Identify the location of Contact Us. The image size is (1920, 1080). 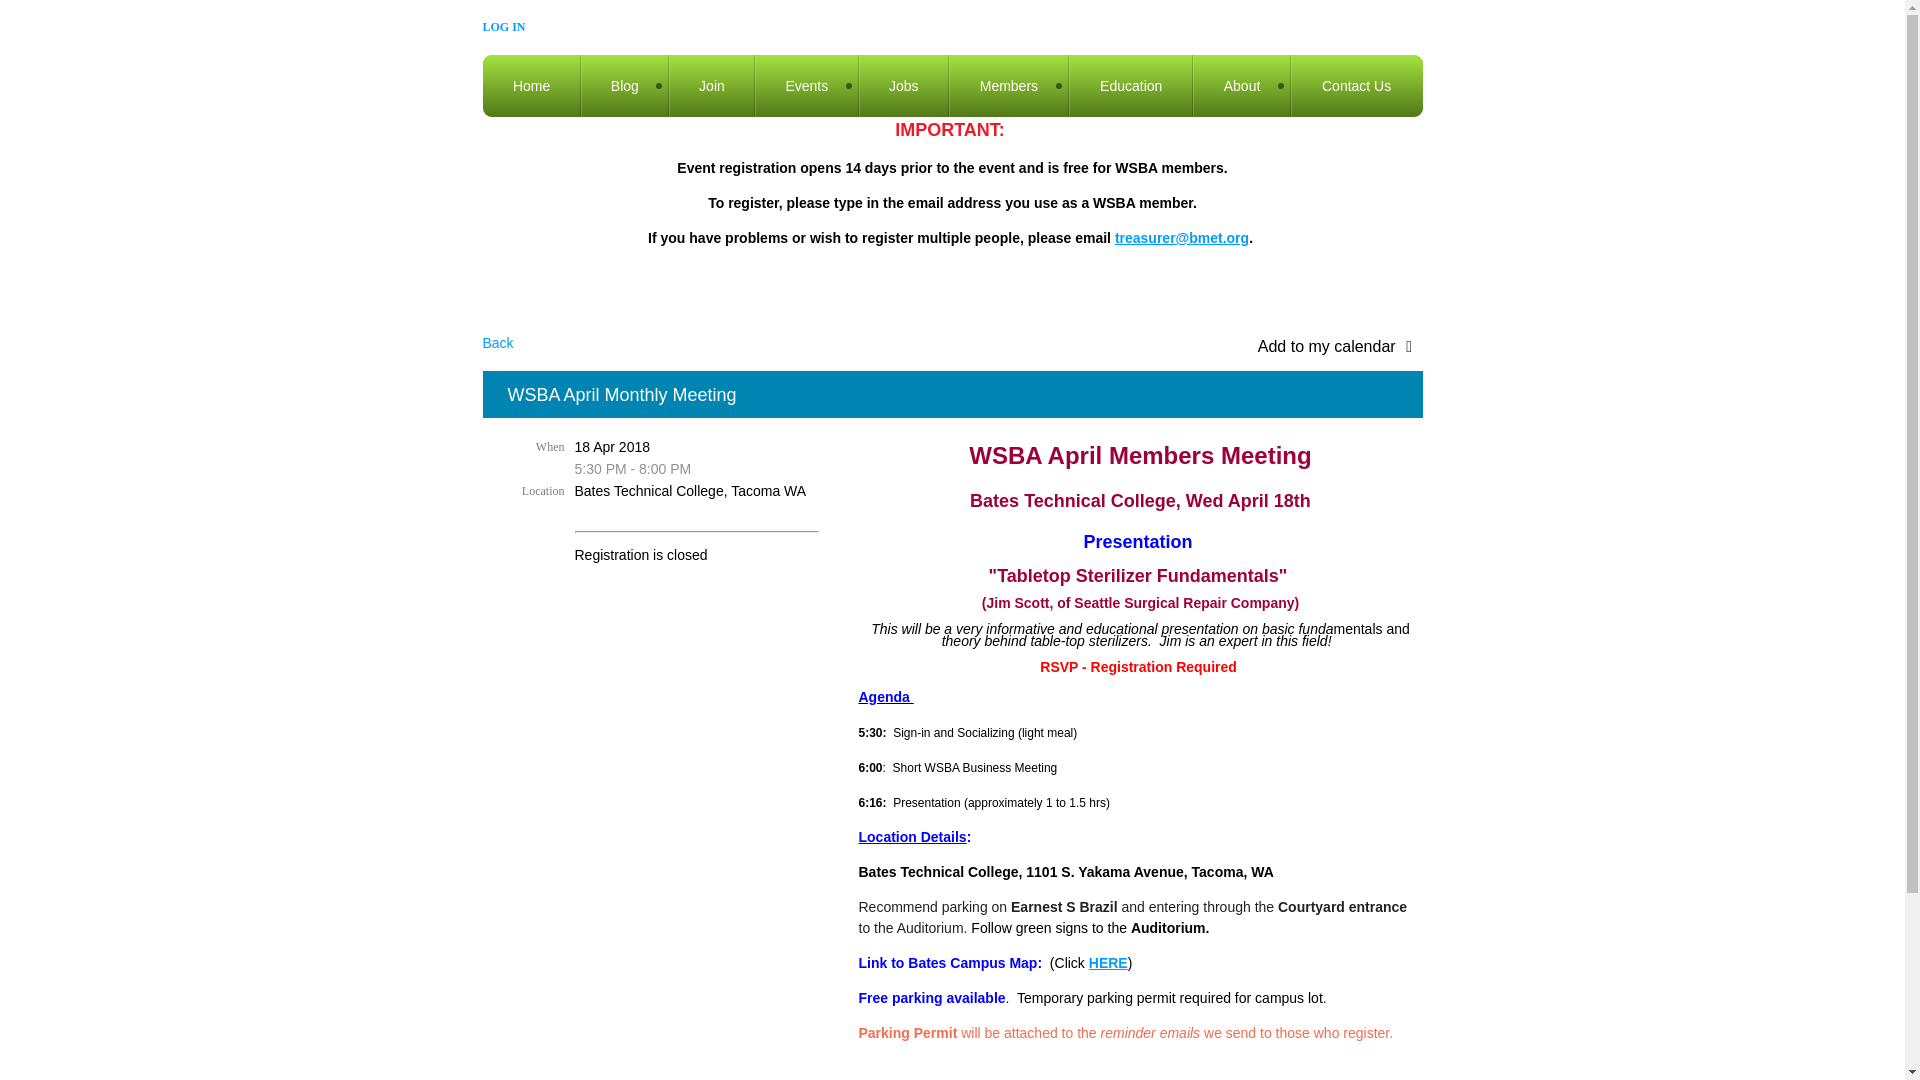
(1356, 86).